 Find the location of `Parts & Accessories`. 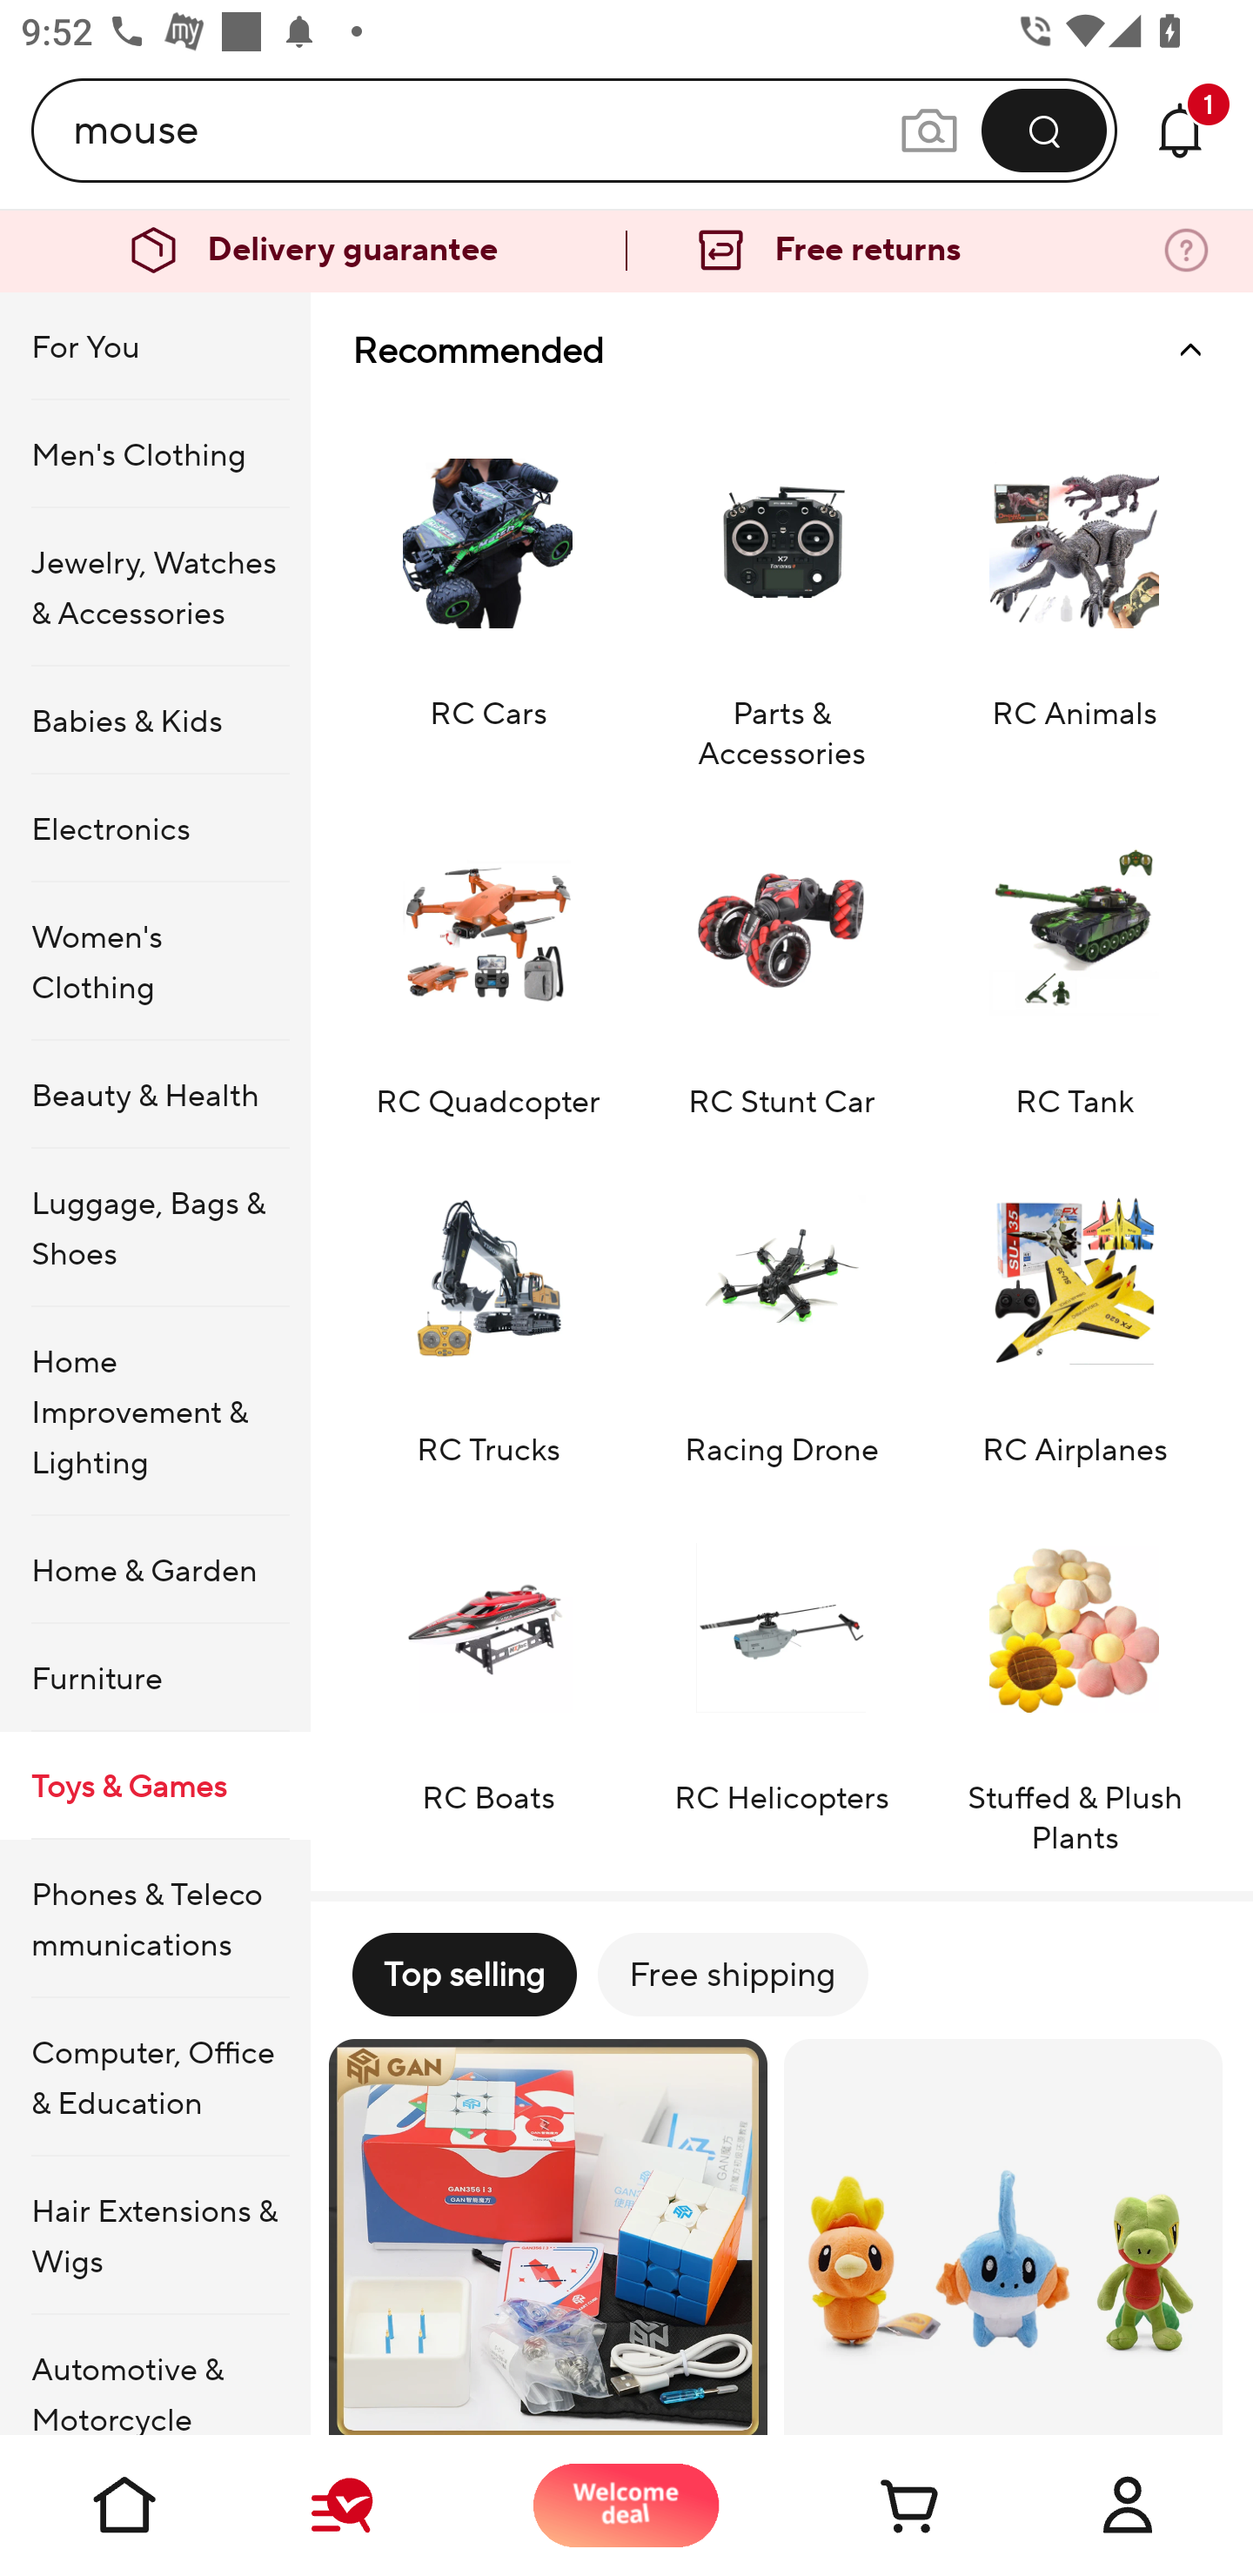

Parts & Accessories is located at coordinates (781, 590).